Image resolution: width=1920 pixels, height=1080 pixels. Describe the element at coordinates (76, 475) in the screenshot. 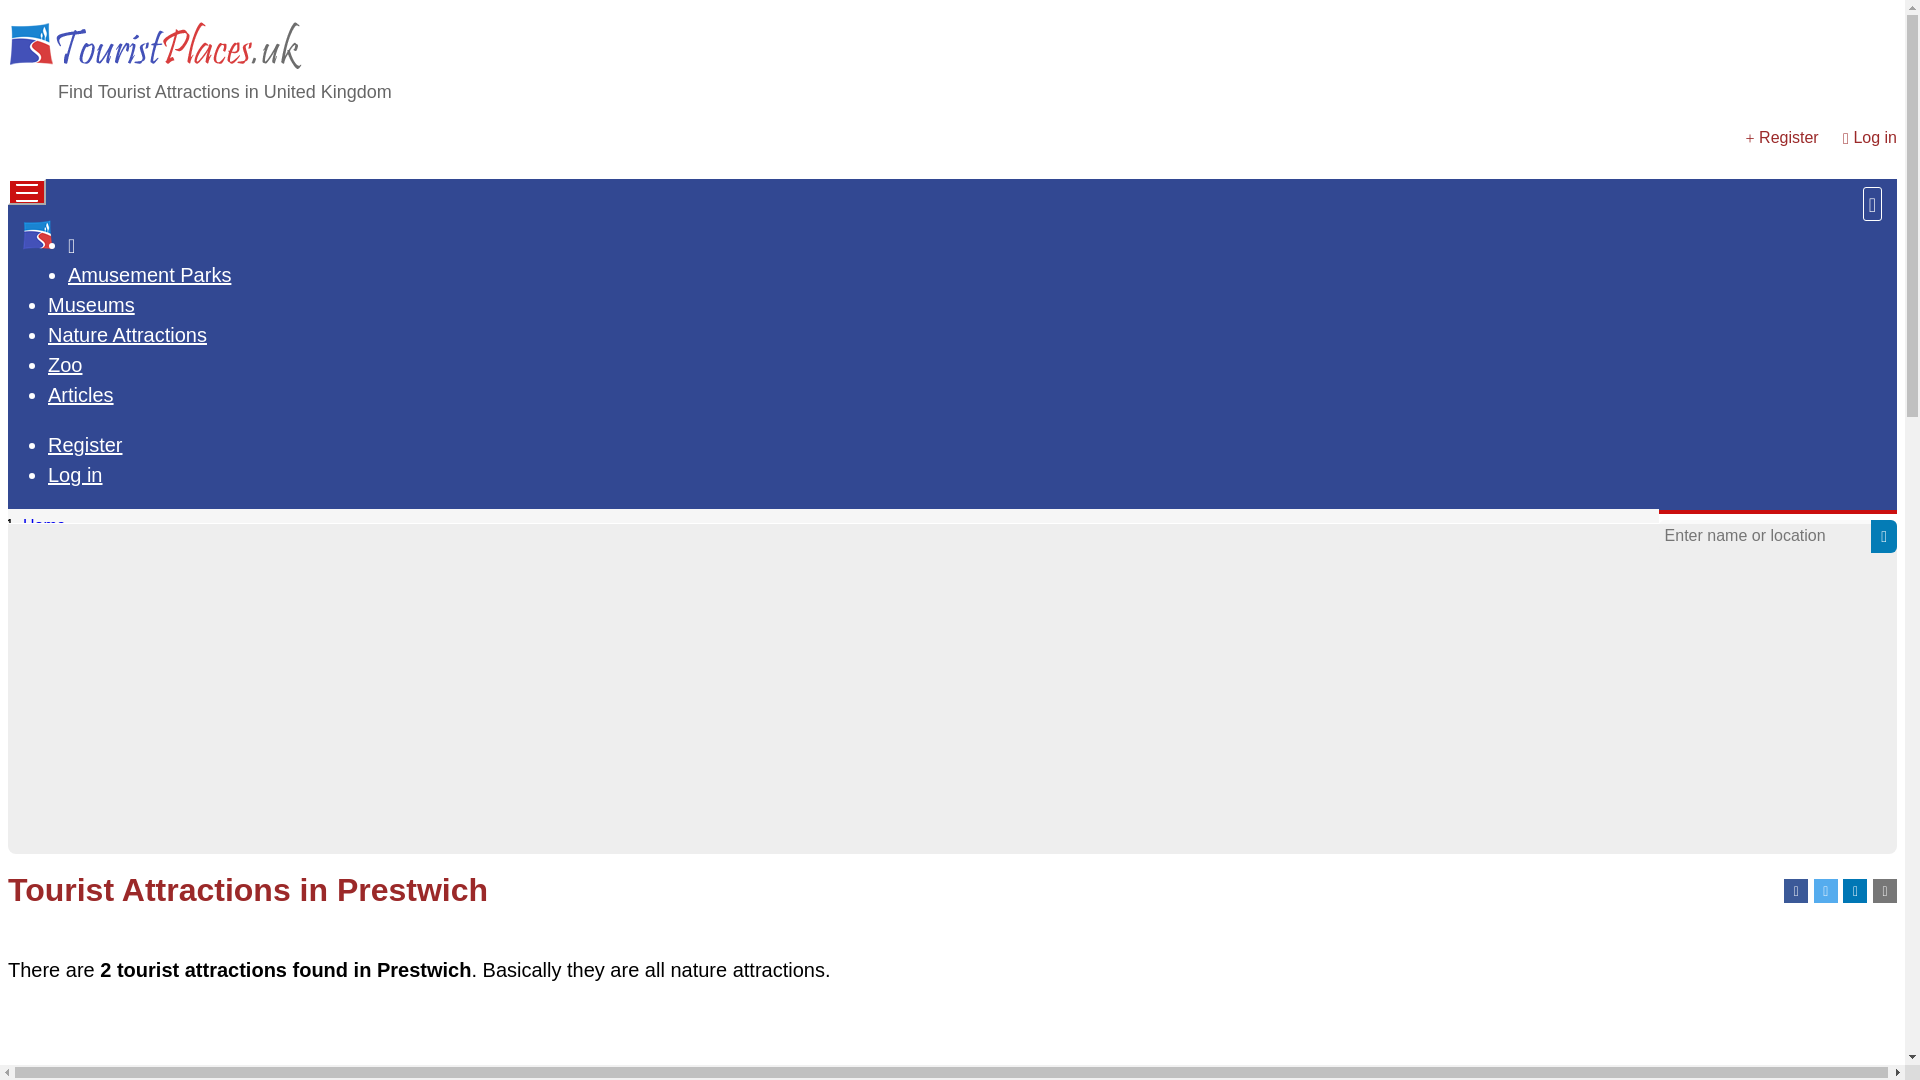

I see `Log in` at that location.